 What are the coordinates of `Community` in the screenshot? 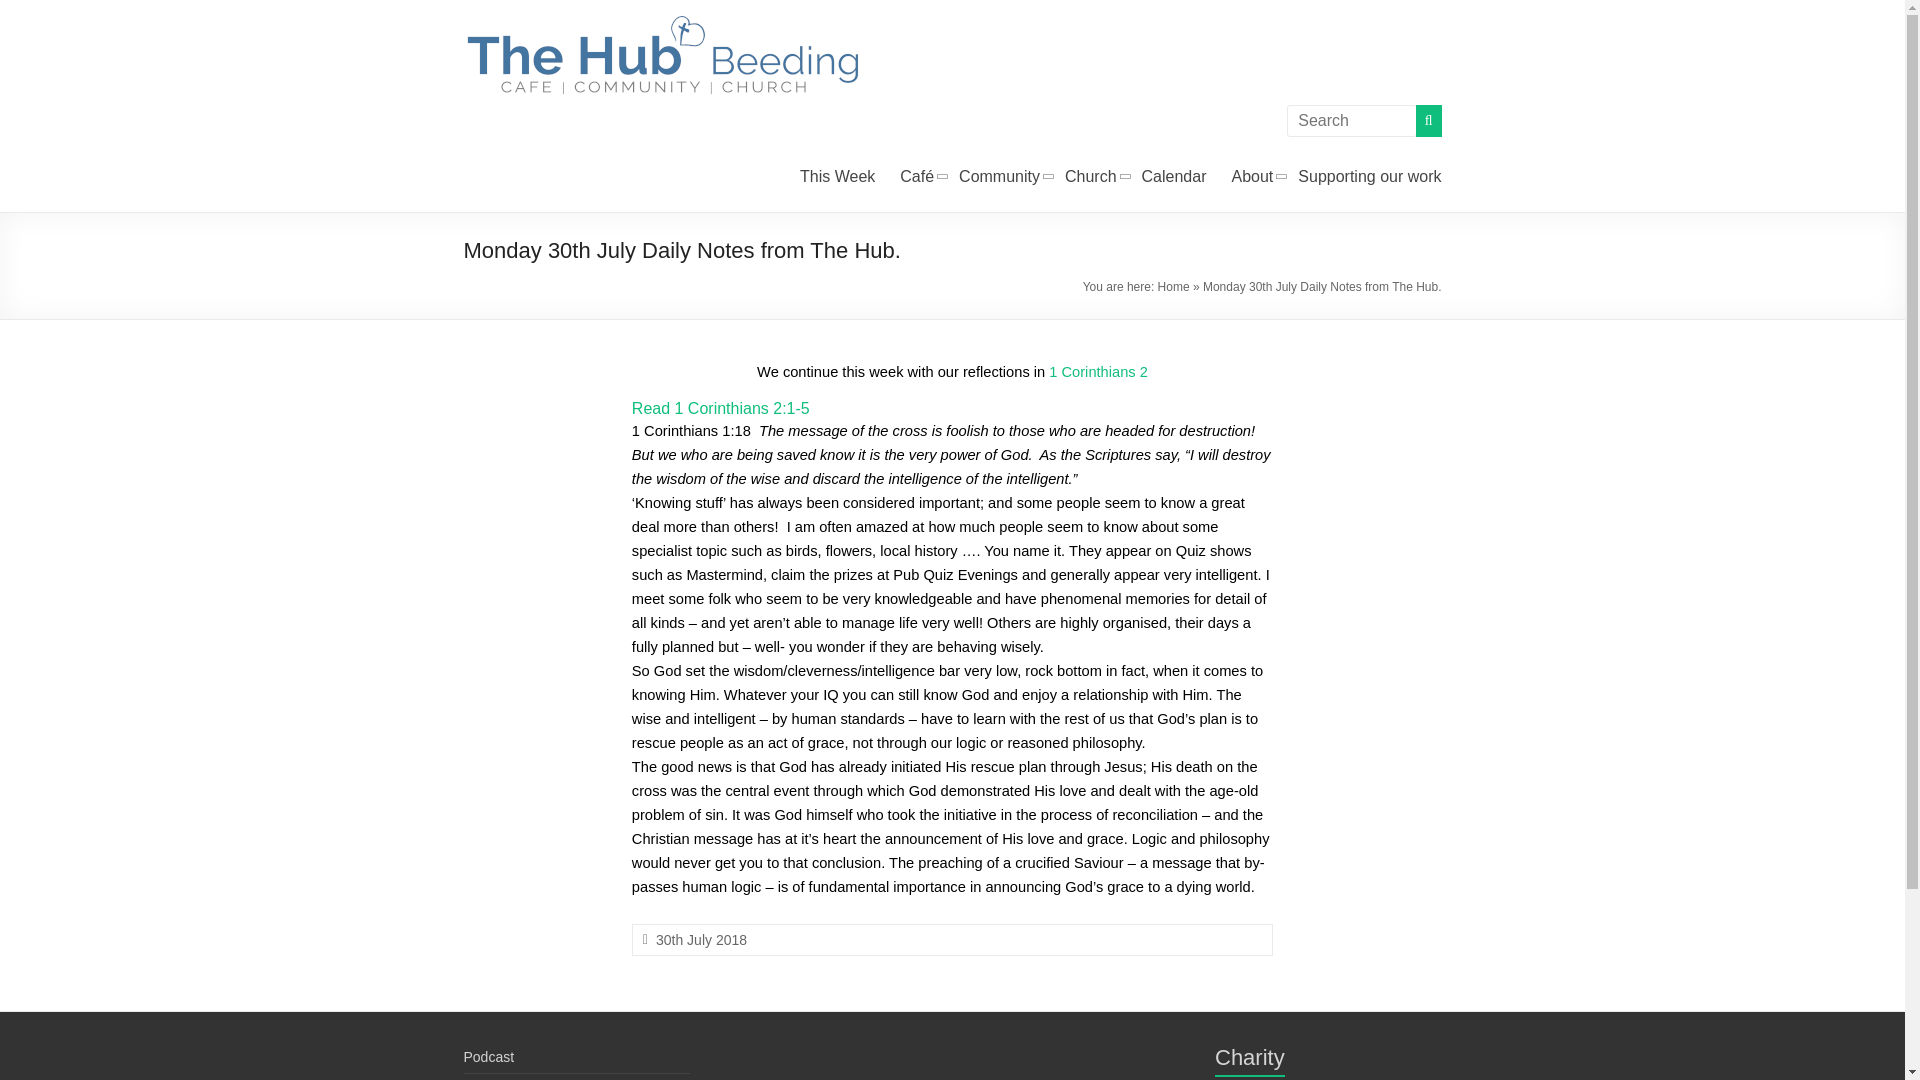 It's located at (999, 177).